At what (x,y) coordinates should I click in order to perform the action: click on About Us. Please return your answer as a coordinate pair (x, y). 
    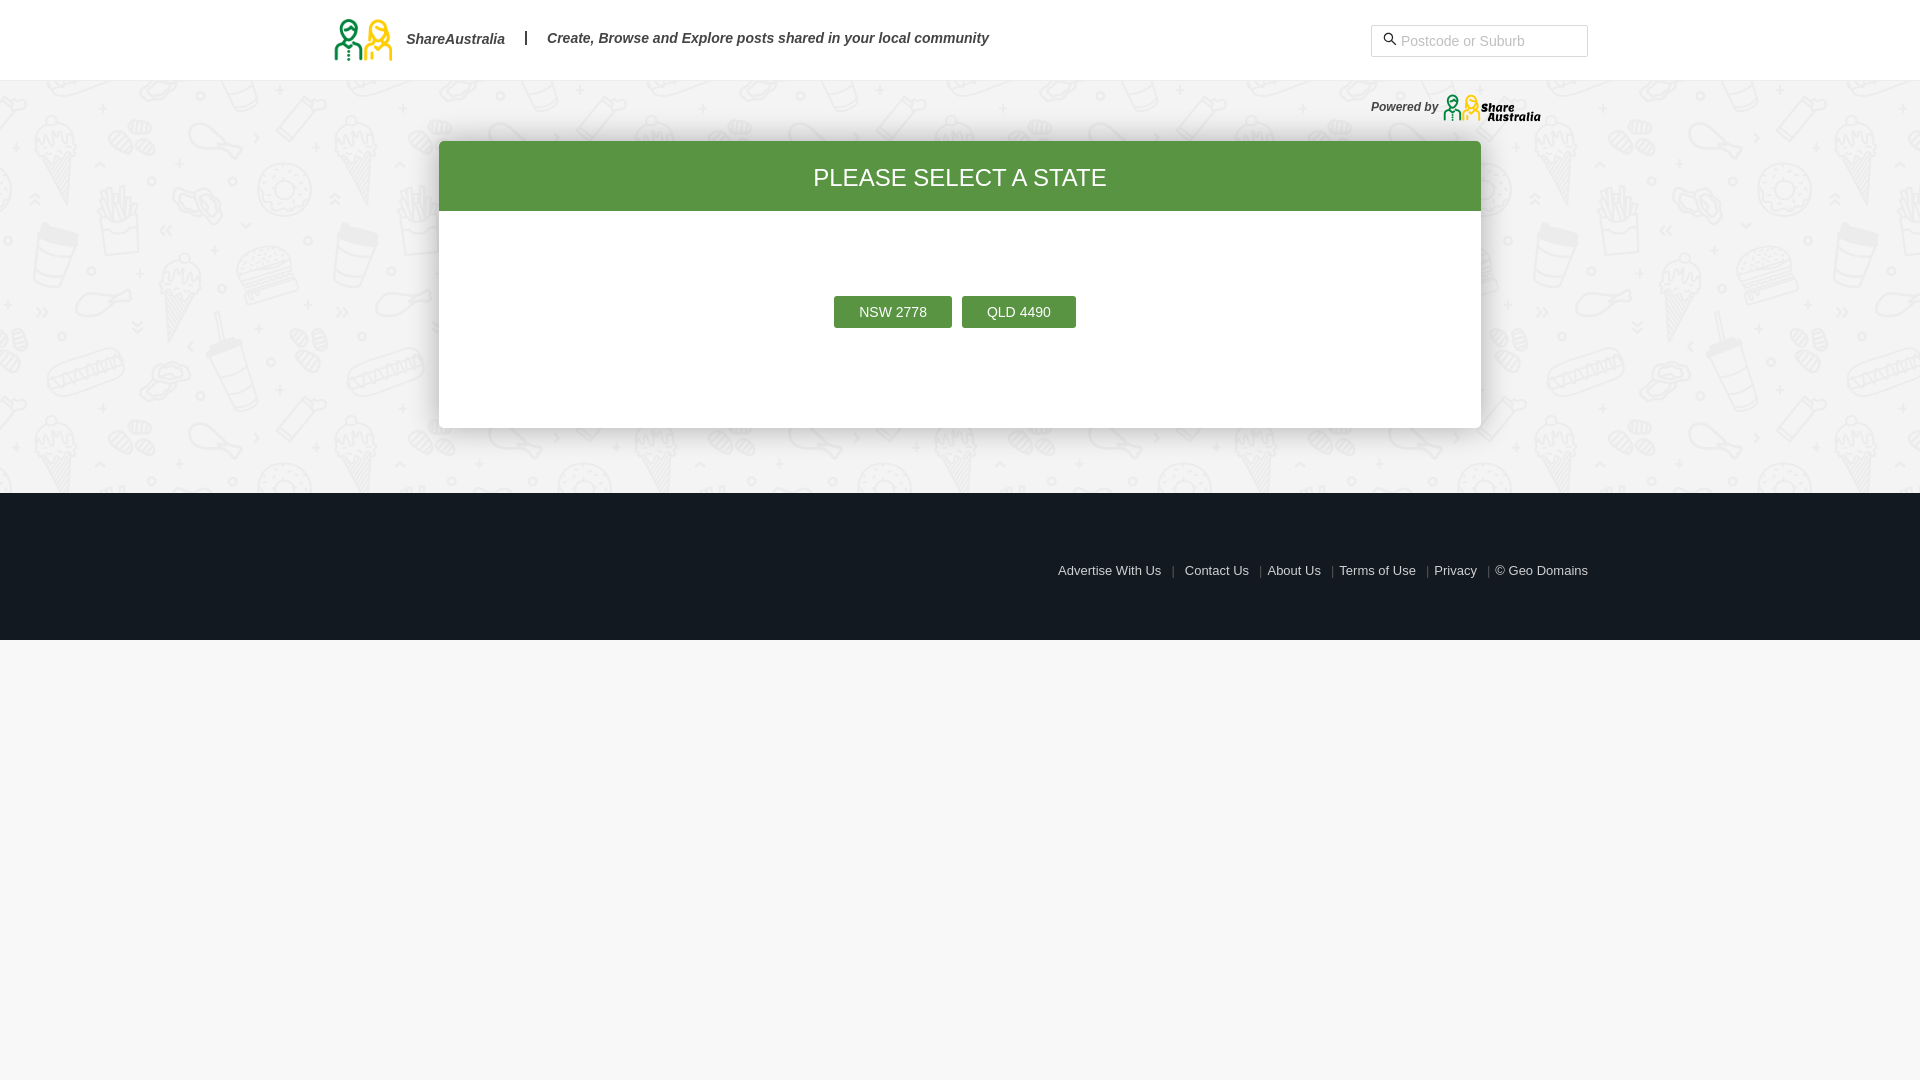
    Looking at the image, I should click on (1294, 570).